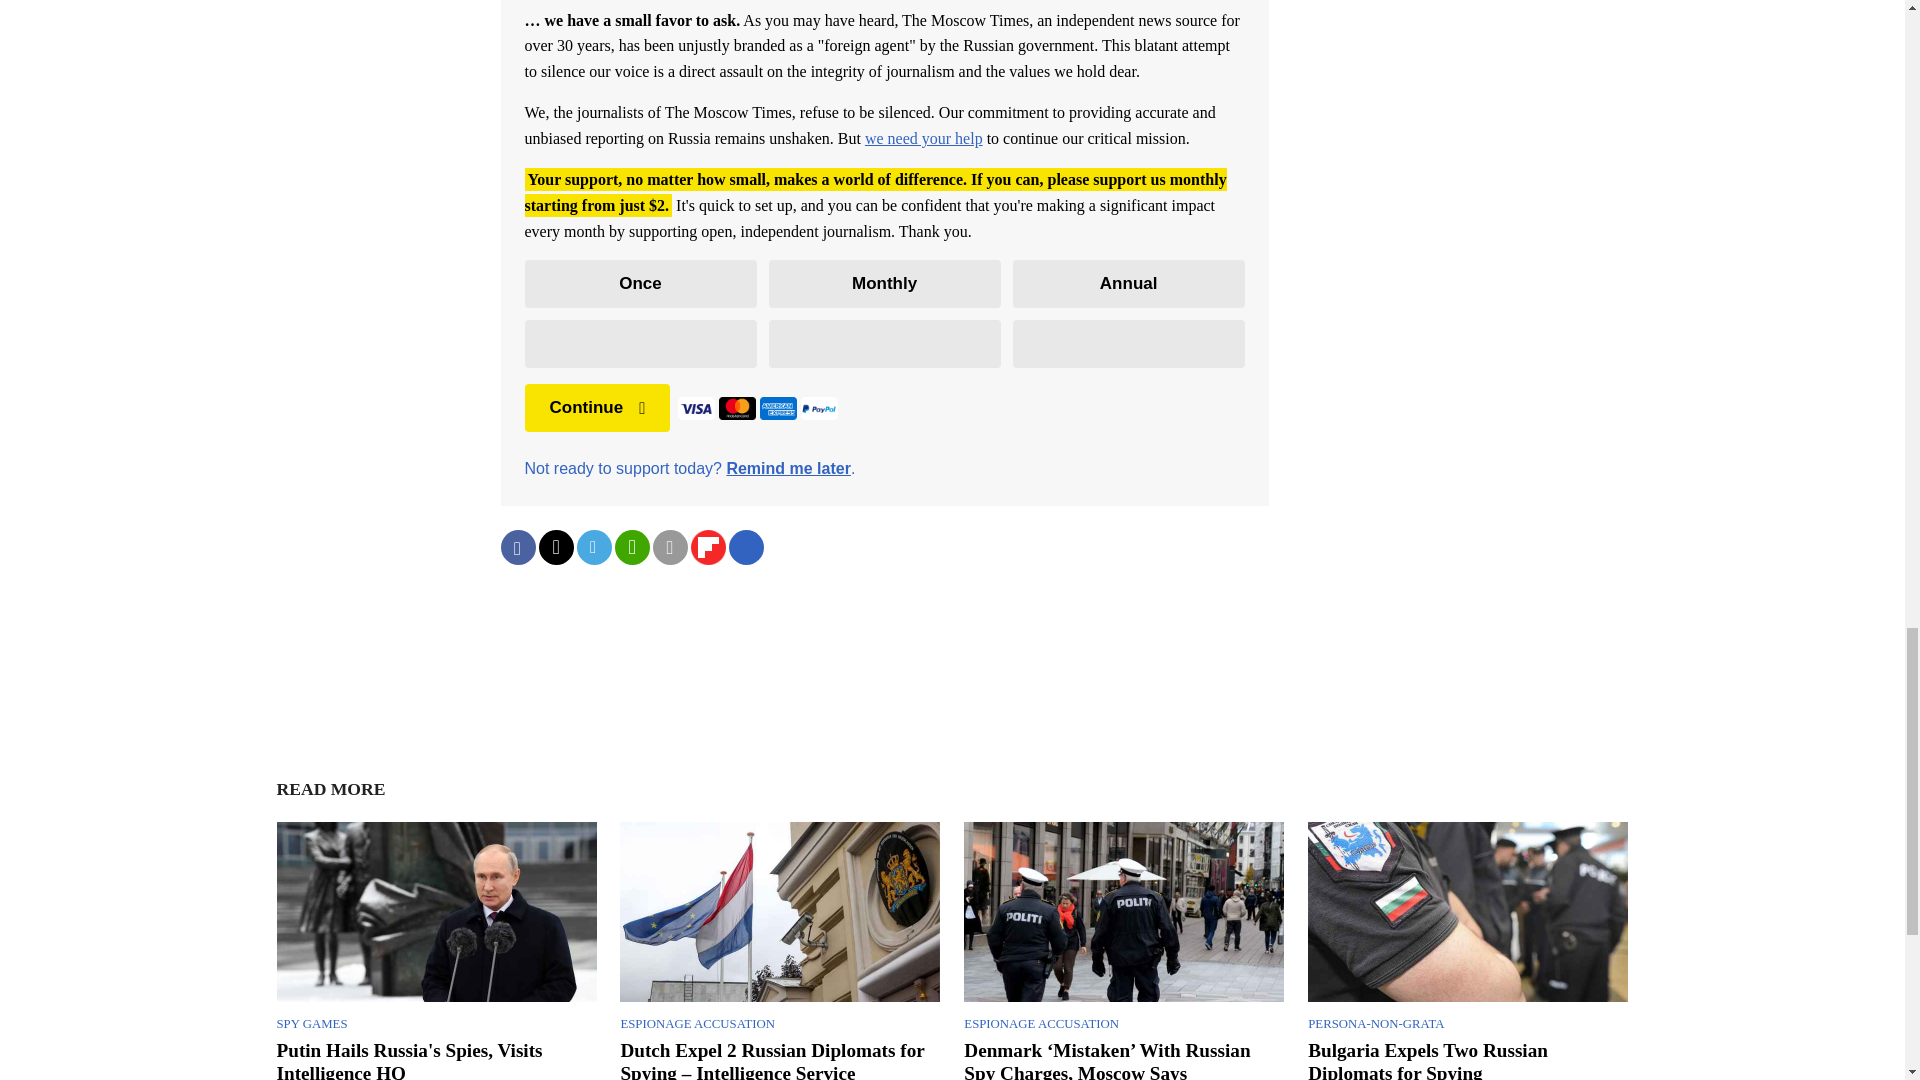  What do you see at coordinates (517, 547) in the screenshot?
I see `Share on Facebook` at bounding box center [517, 547].